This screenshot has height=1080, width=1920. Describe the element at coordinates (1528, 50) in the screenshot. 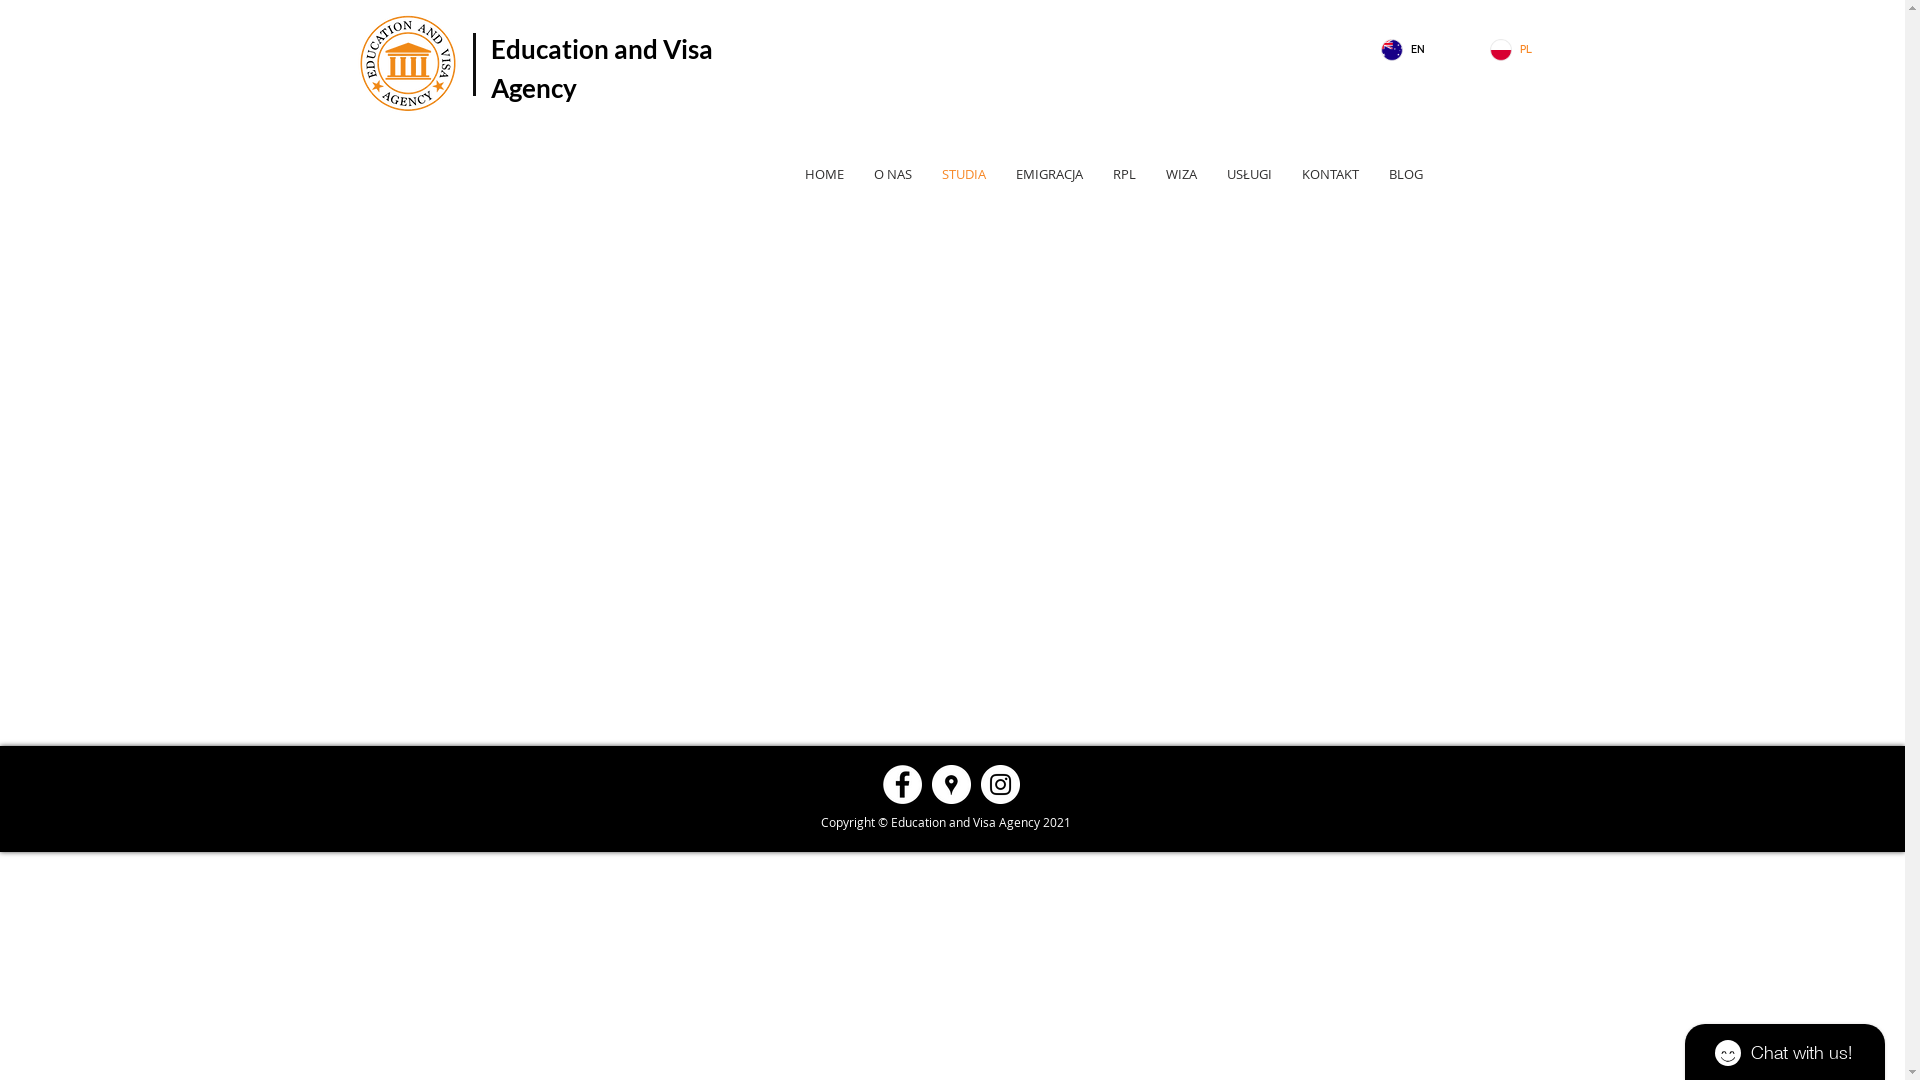

I see `PL` at that location.